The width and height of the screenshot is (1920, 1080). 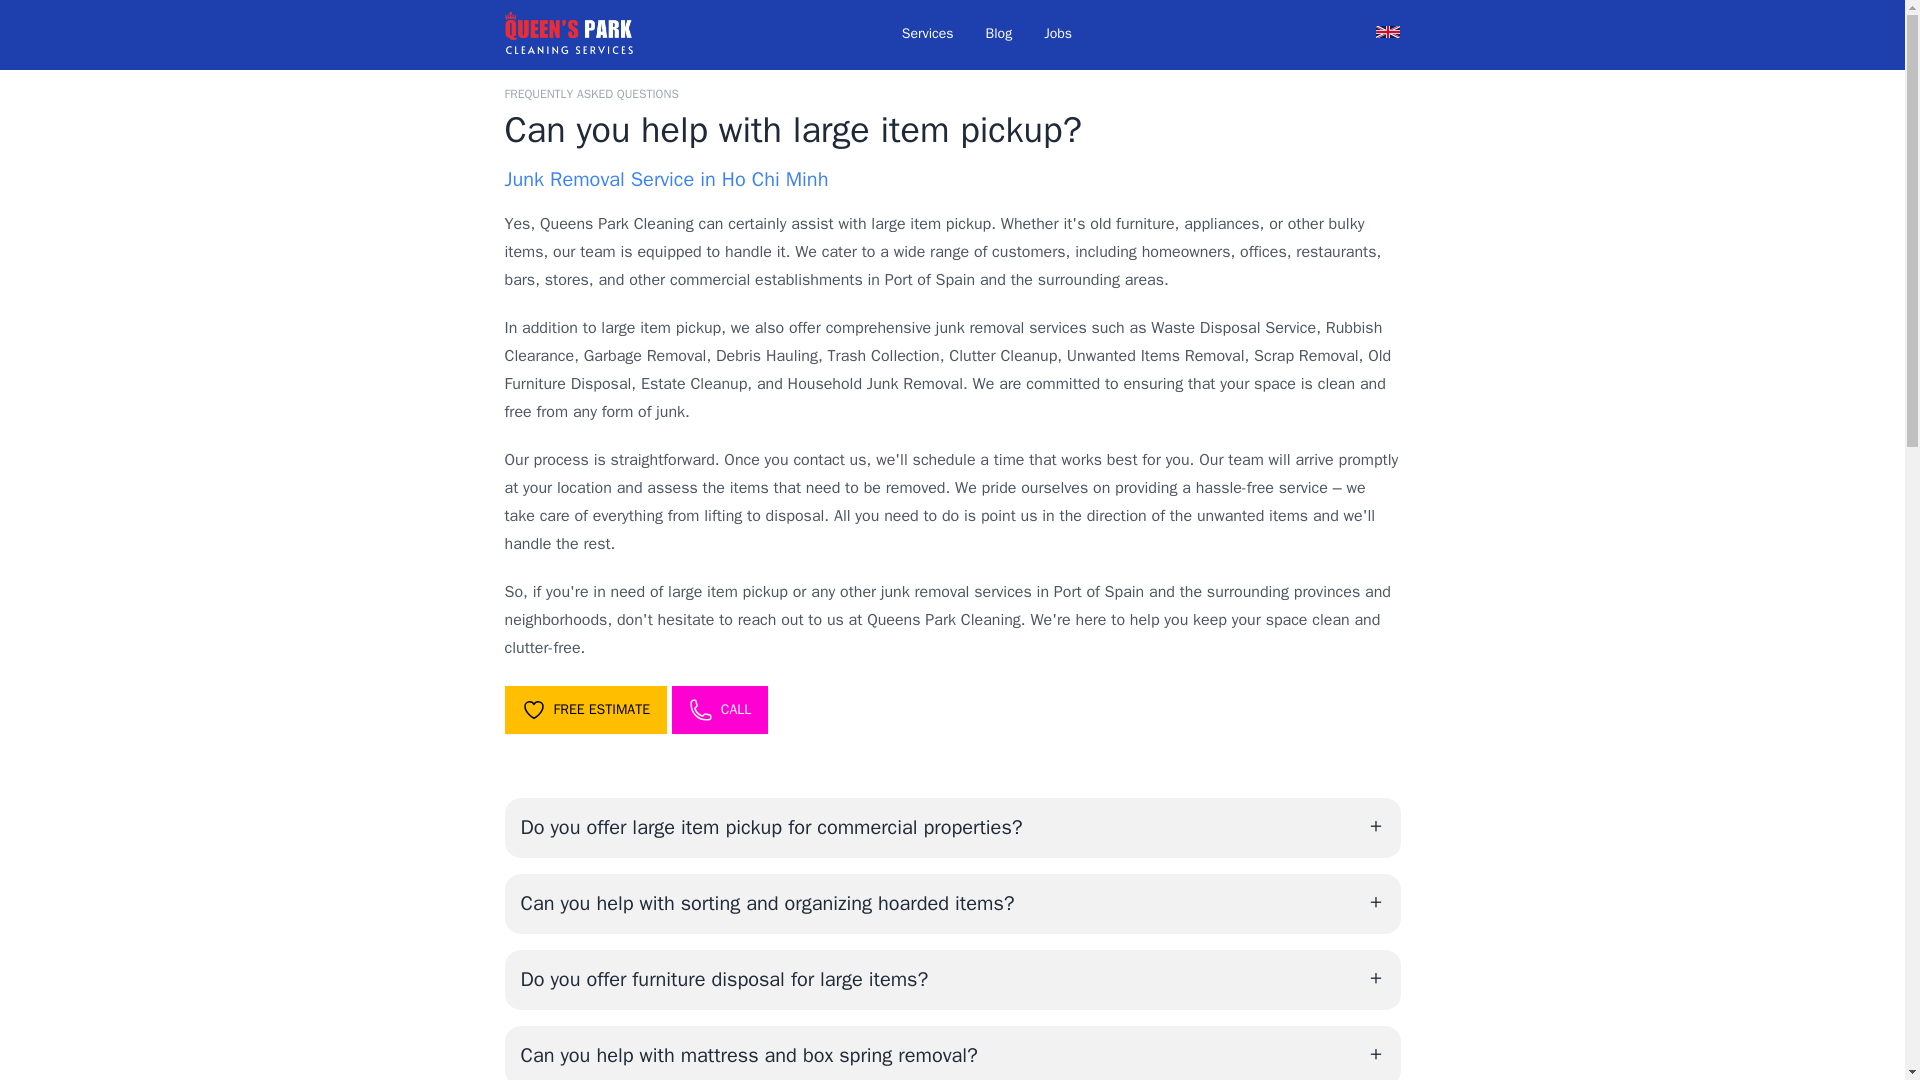 What do you see at coordinates (584, 710) in the screenshot?
I see `FREE ESTIMATE` at bounding box center [584, 710].